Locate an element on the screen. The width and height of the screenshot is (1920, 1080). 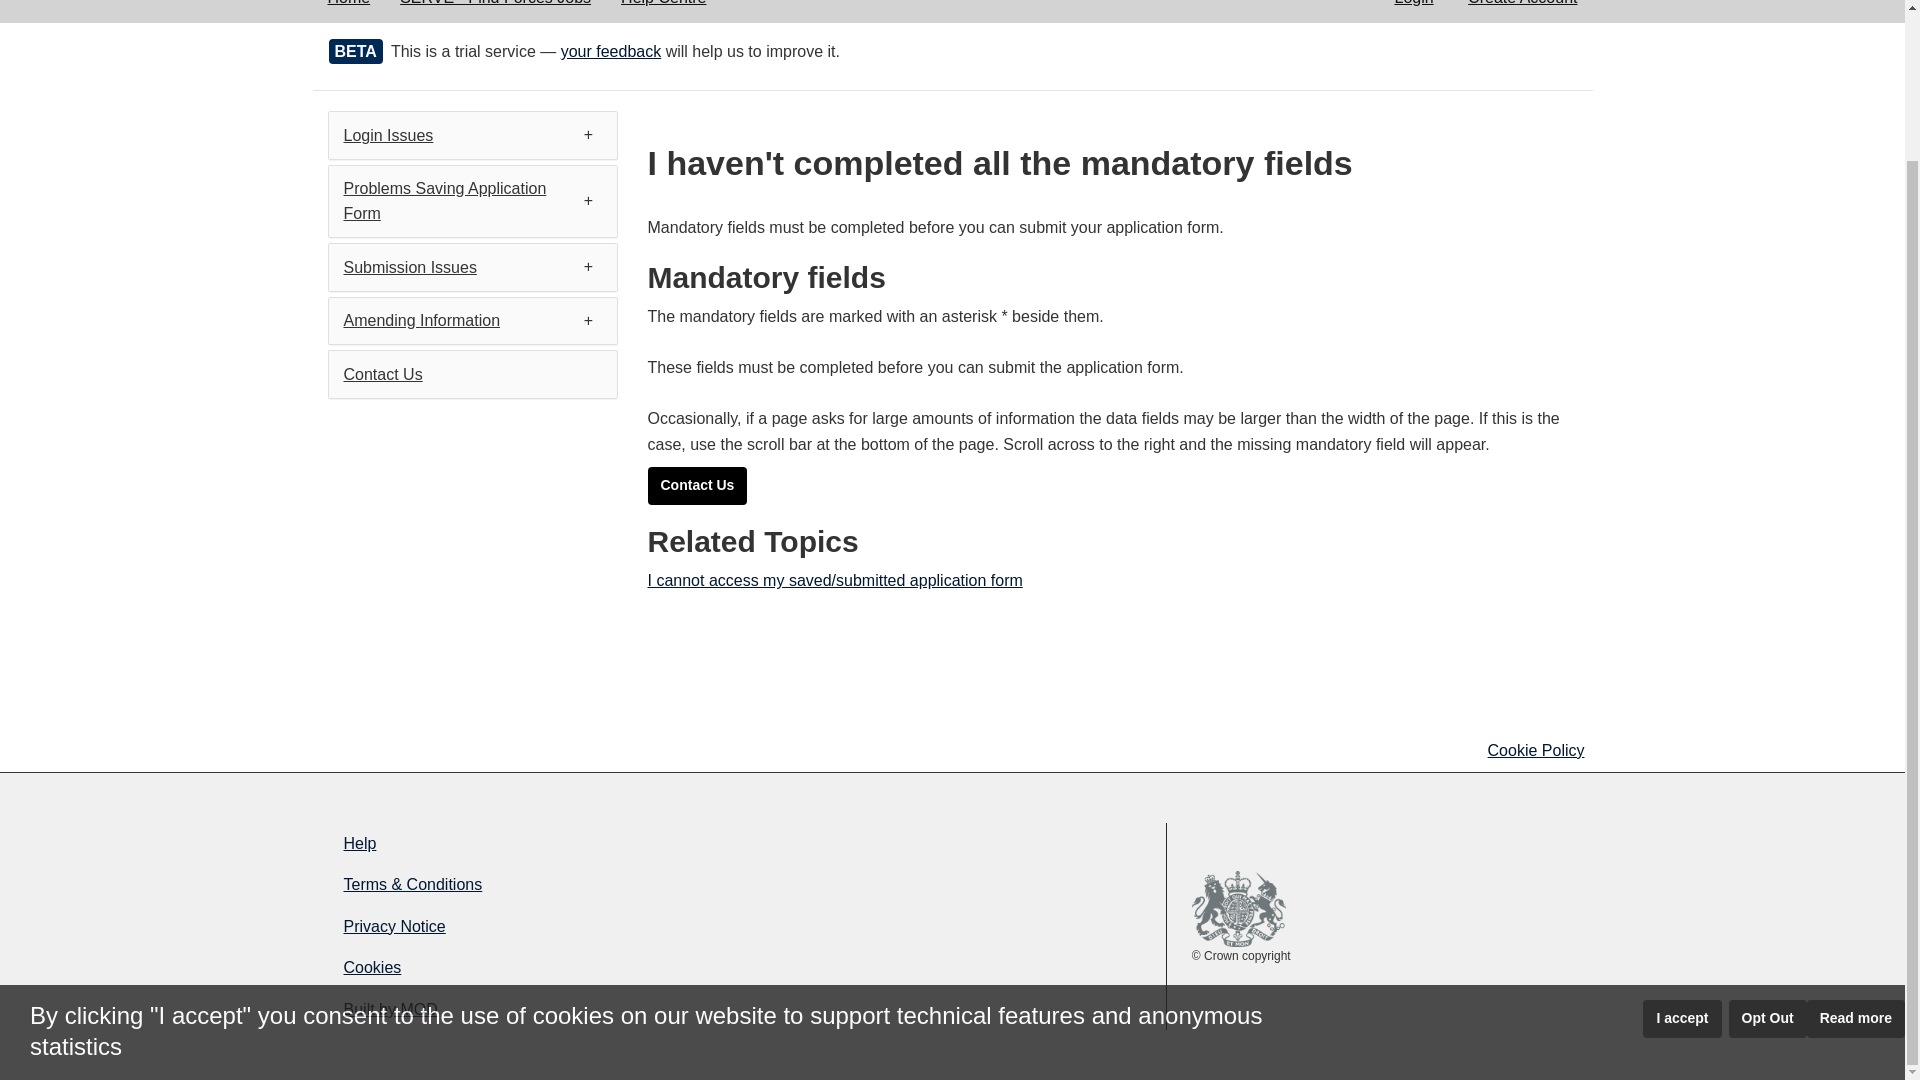
Contact Us is located at coordinates (382, 374).